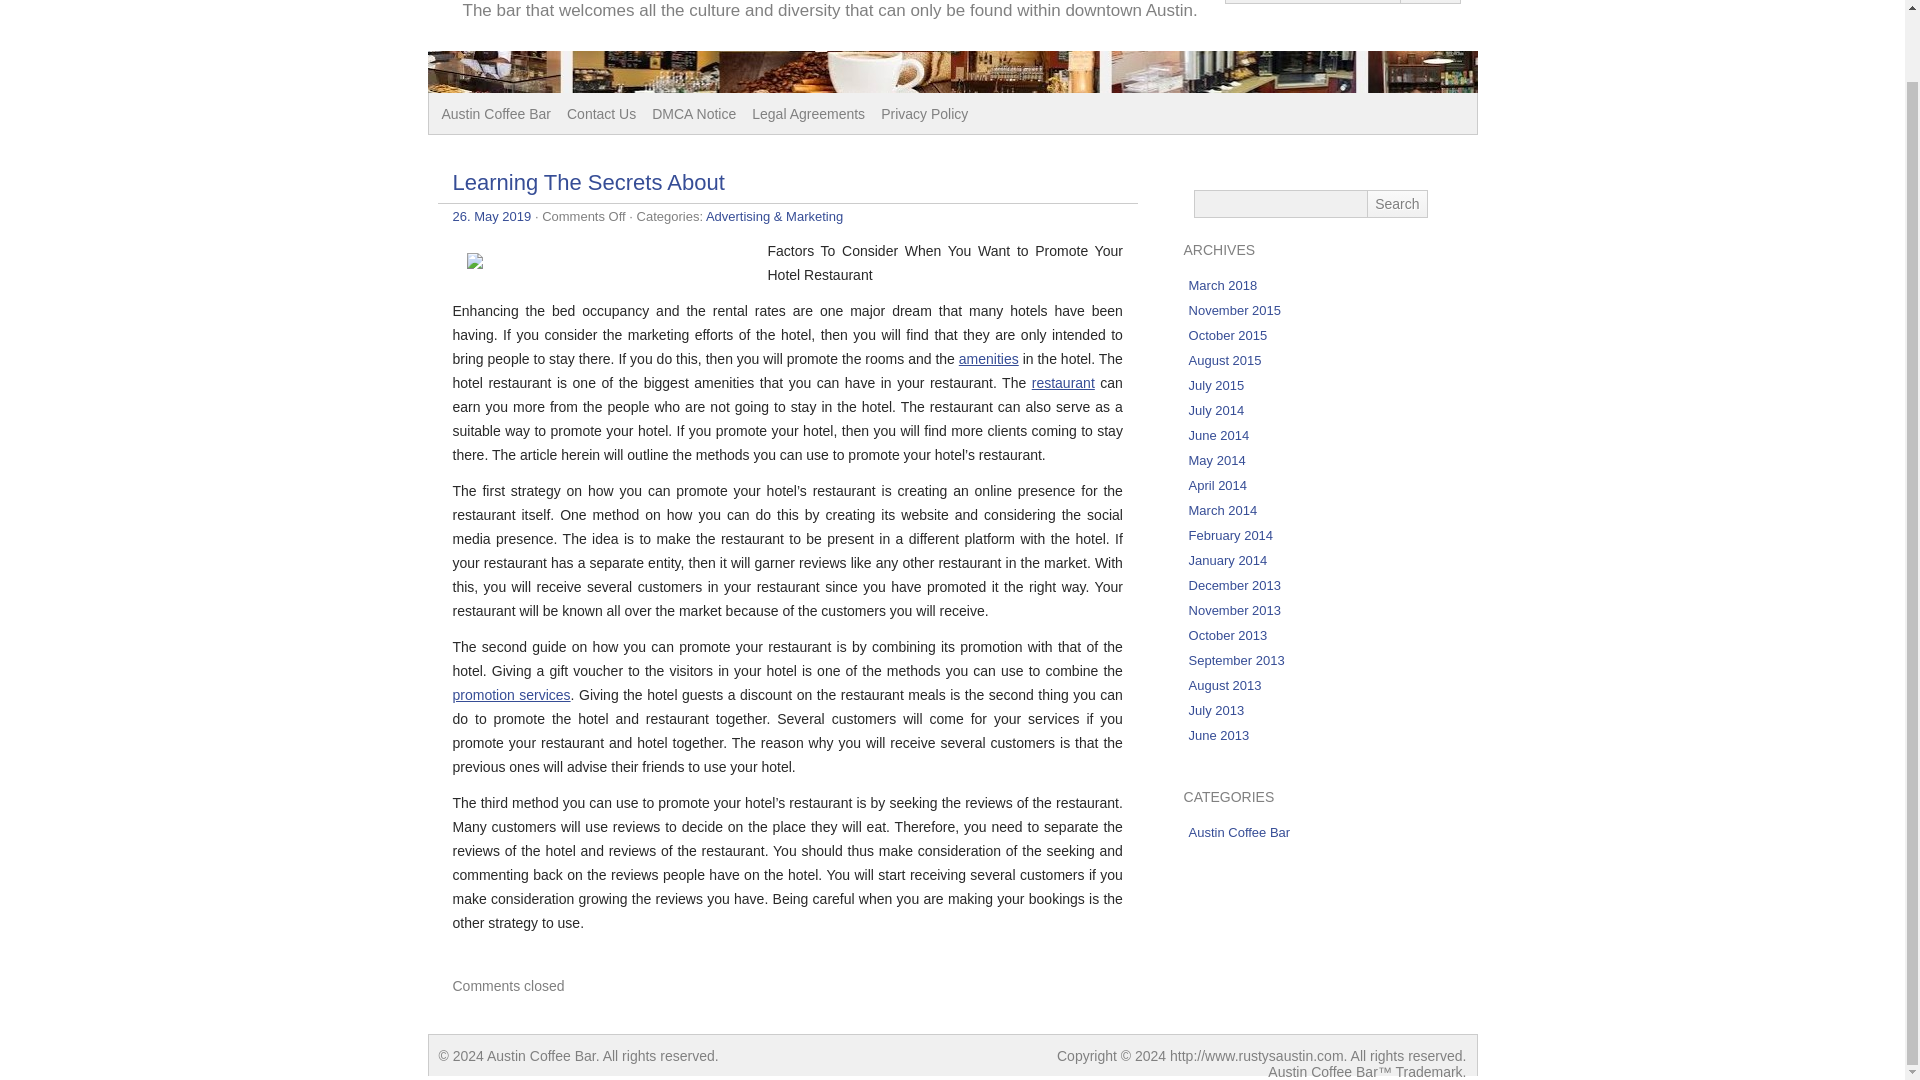 The height and width of the screenshot is (1080, 1920). I want to click on Search, so click(1396, 204).